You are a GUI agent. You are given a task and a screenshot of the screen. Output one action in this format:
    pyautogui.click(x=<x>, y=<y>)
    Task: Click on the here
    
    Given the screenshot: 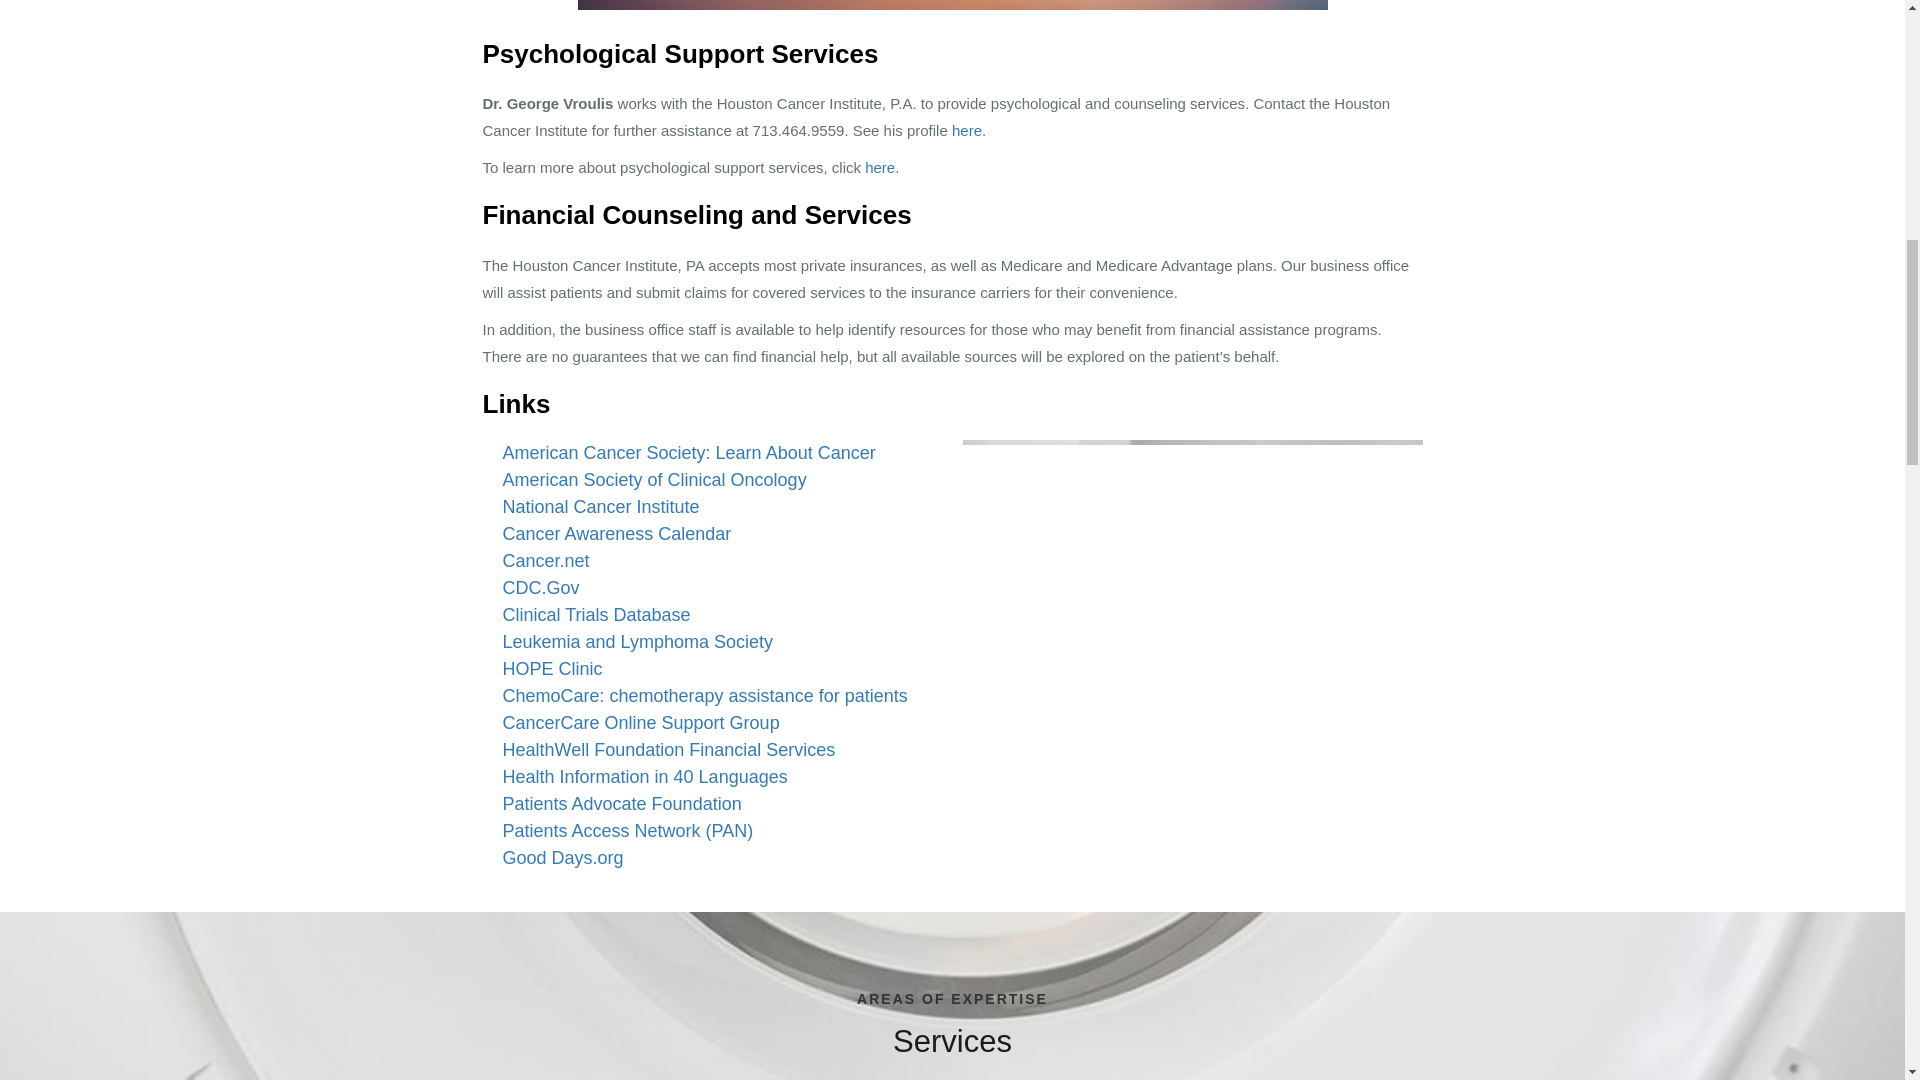 What is the action you would take?
    pyautogui.click(x=880, y=167)
    